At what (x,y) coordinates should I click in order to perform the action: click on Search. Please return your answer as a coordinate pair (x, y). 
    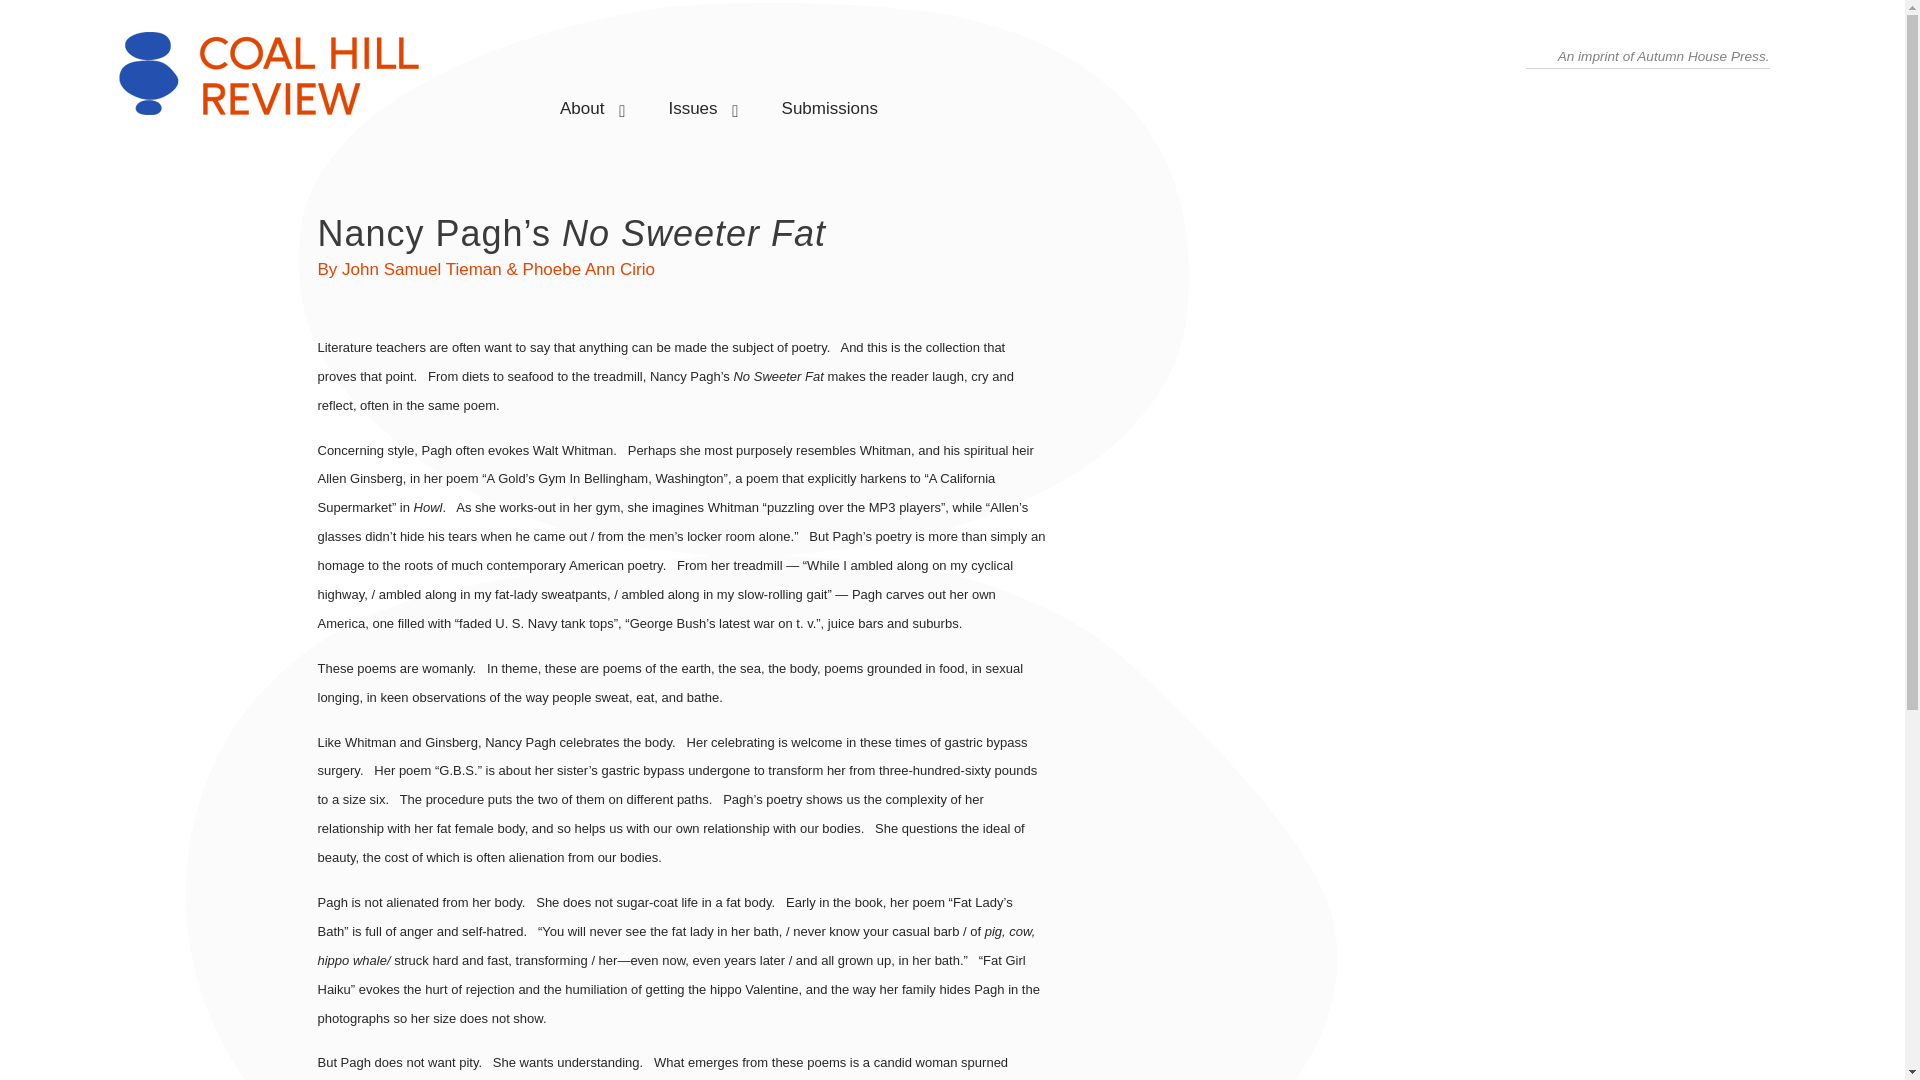
    Looking at the image, I should click on (34, 16).